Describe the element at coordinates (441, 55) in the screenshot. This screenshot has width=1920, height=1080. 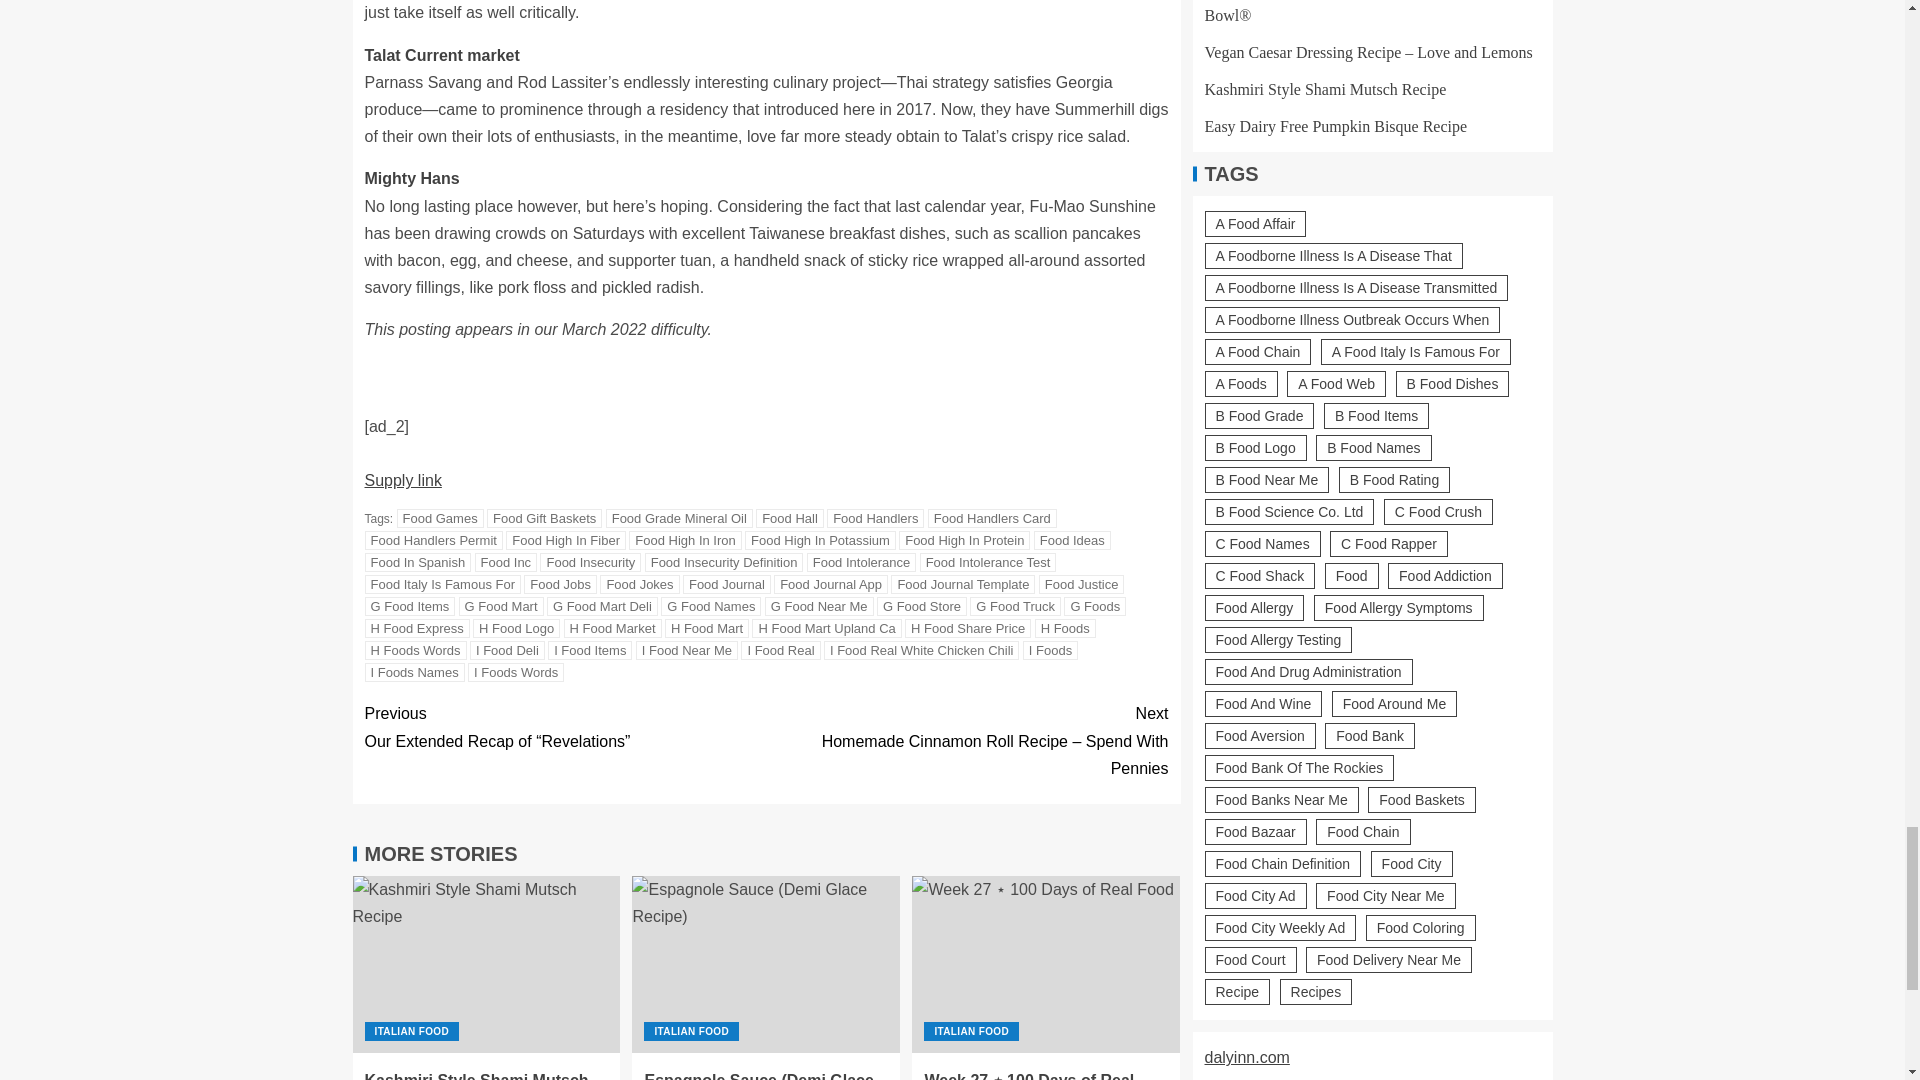
I see `Talat Current market` at that location.